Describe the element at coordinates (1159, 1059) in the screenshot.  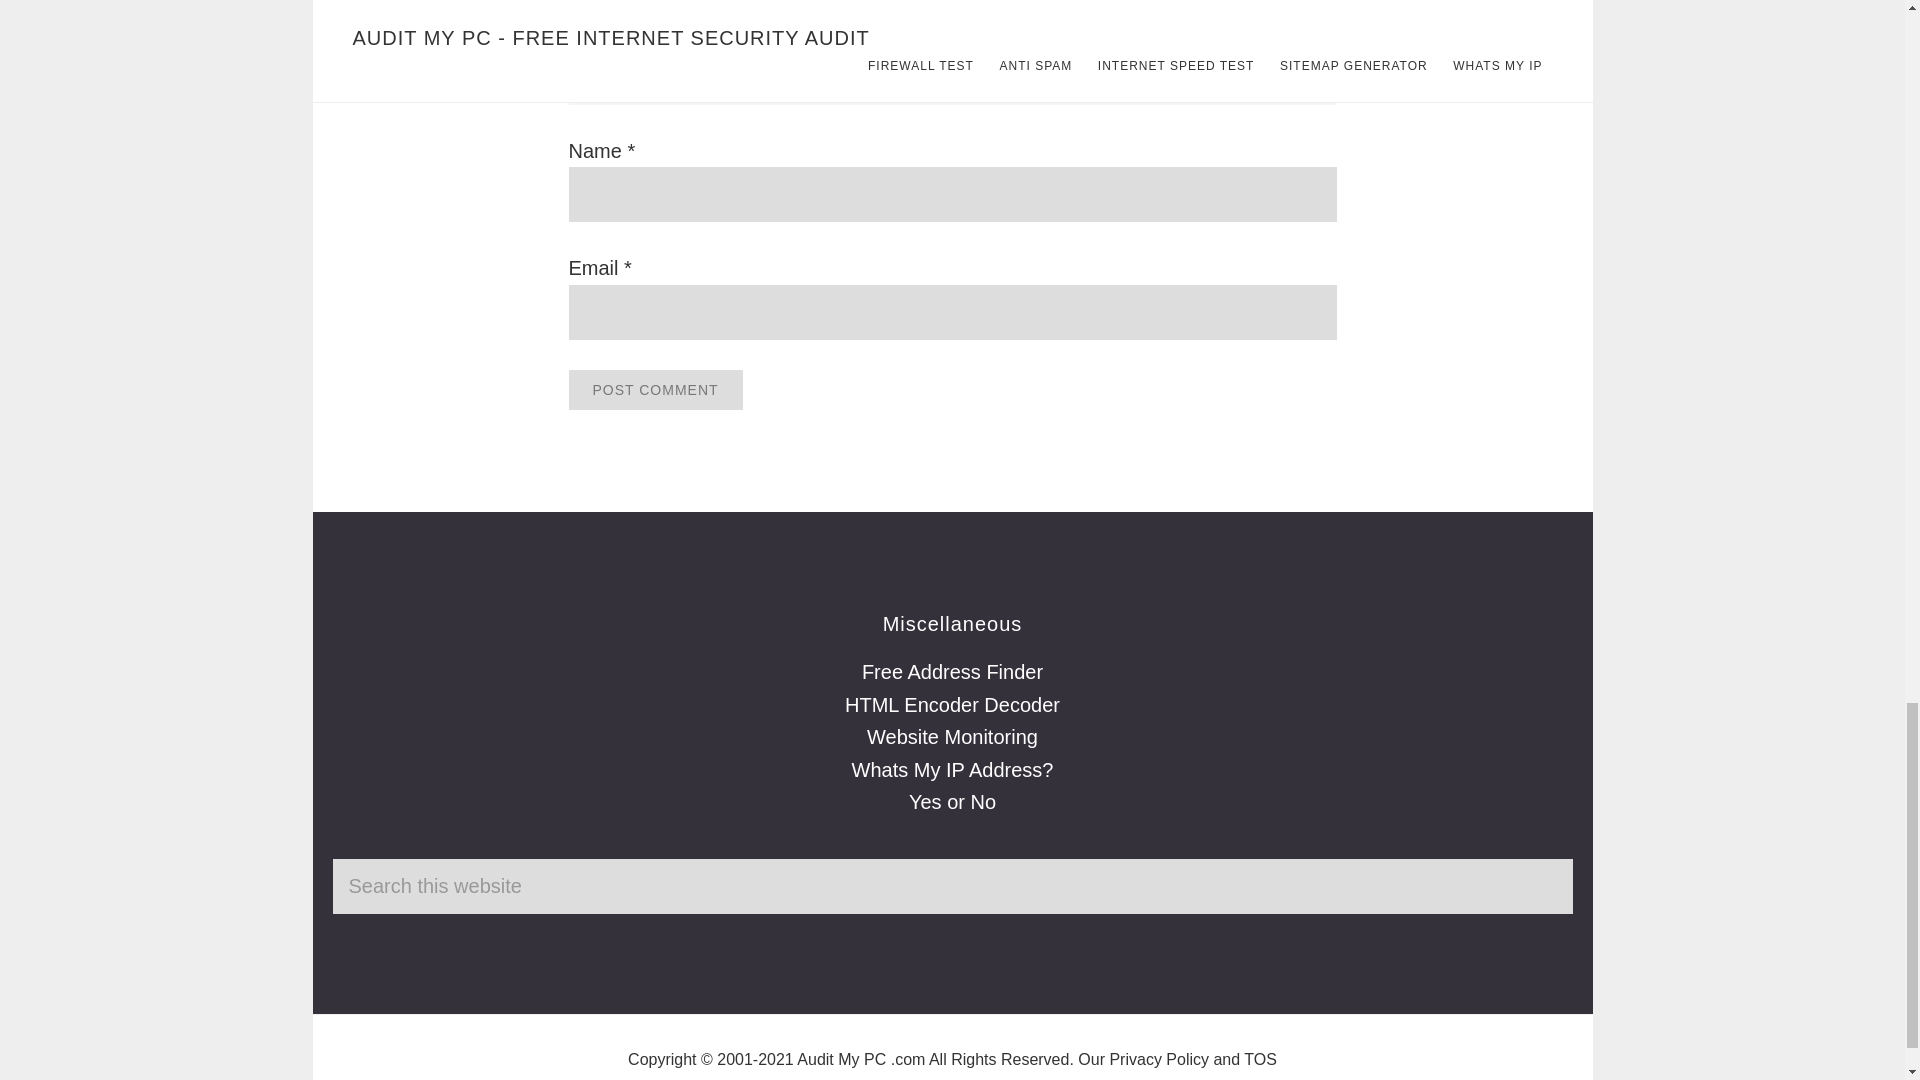
I see `AuditMyPC.com Privacy Statement` at that location.